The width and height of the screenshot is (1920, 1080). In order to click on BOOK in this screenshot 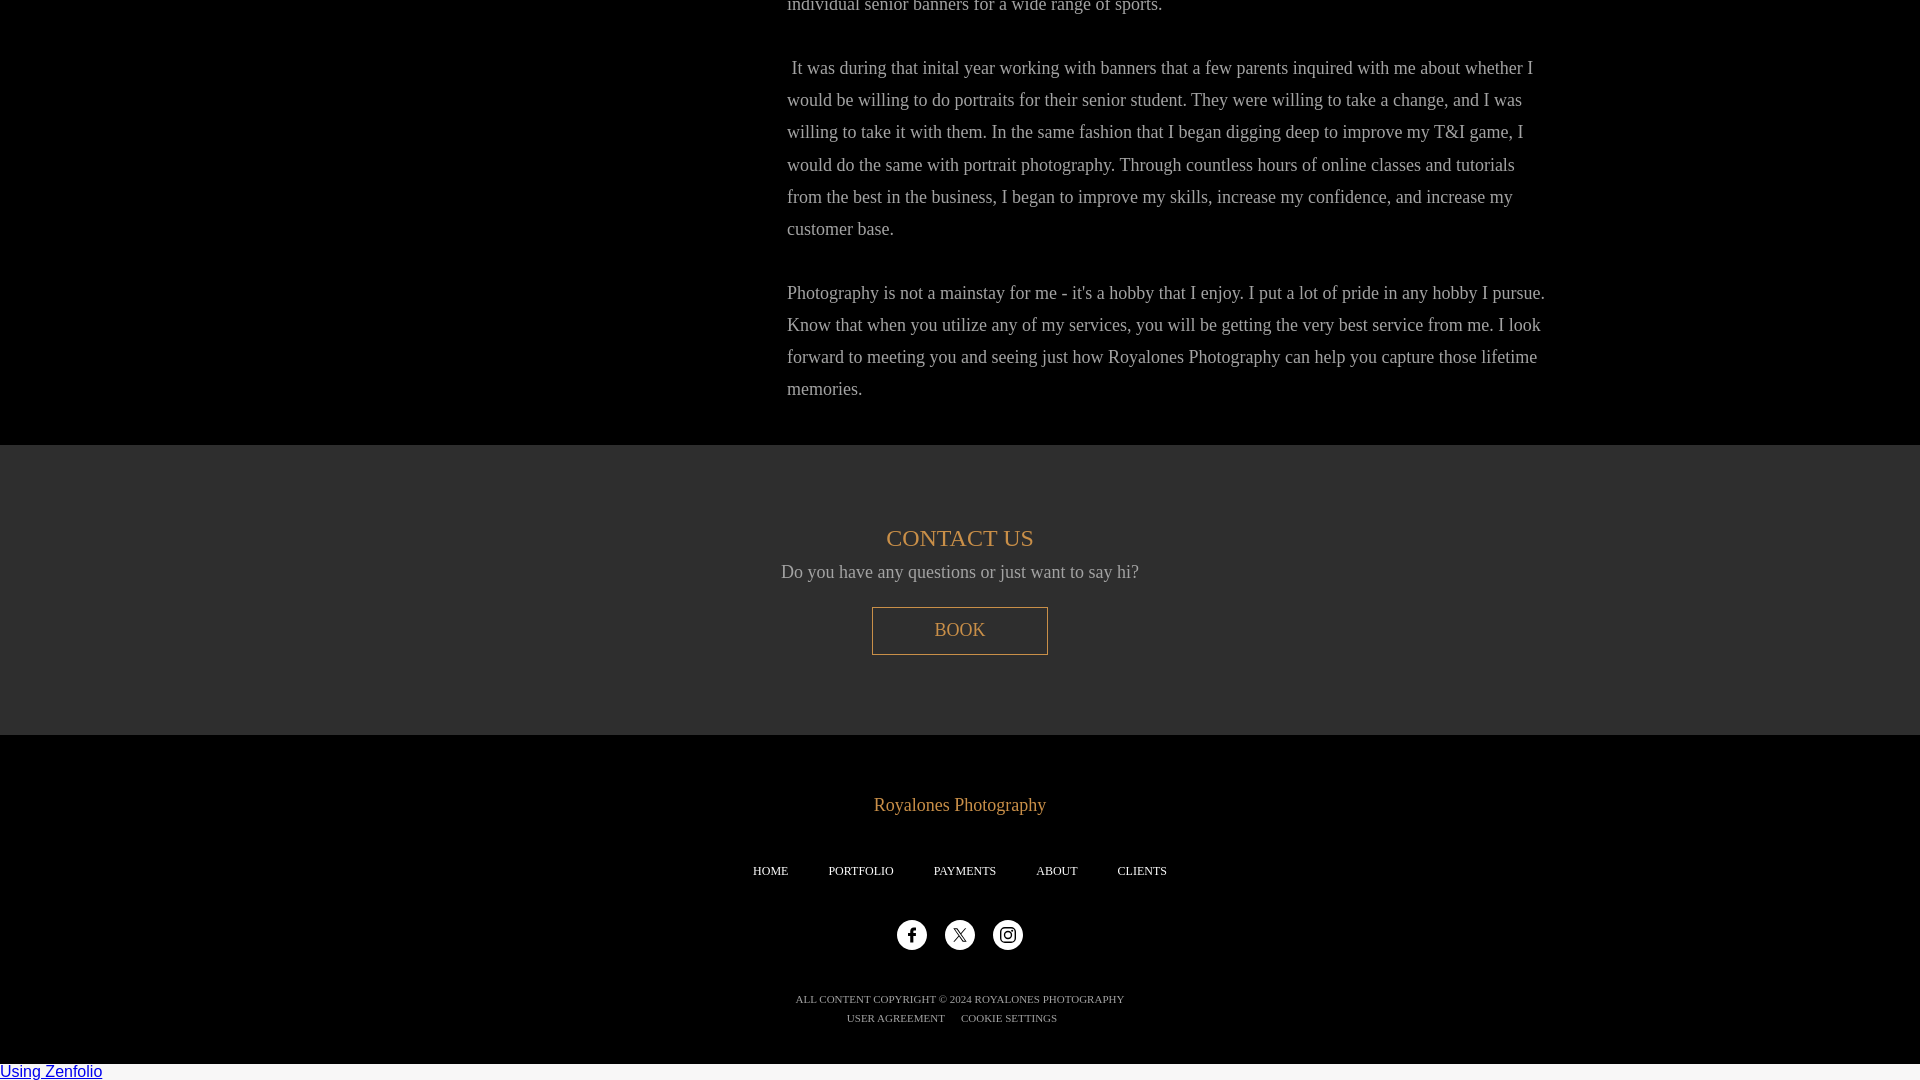, I will do `click(960, 630)`.